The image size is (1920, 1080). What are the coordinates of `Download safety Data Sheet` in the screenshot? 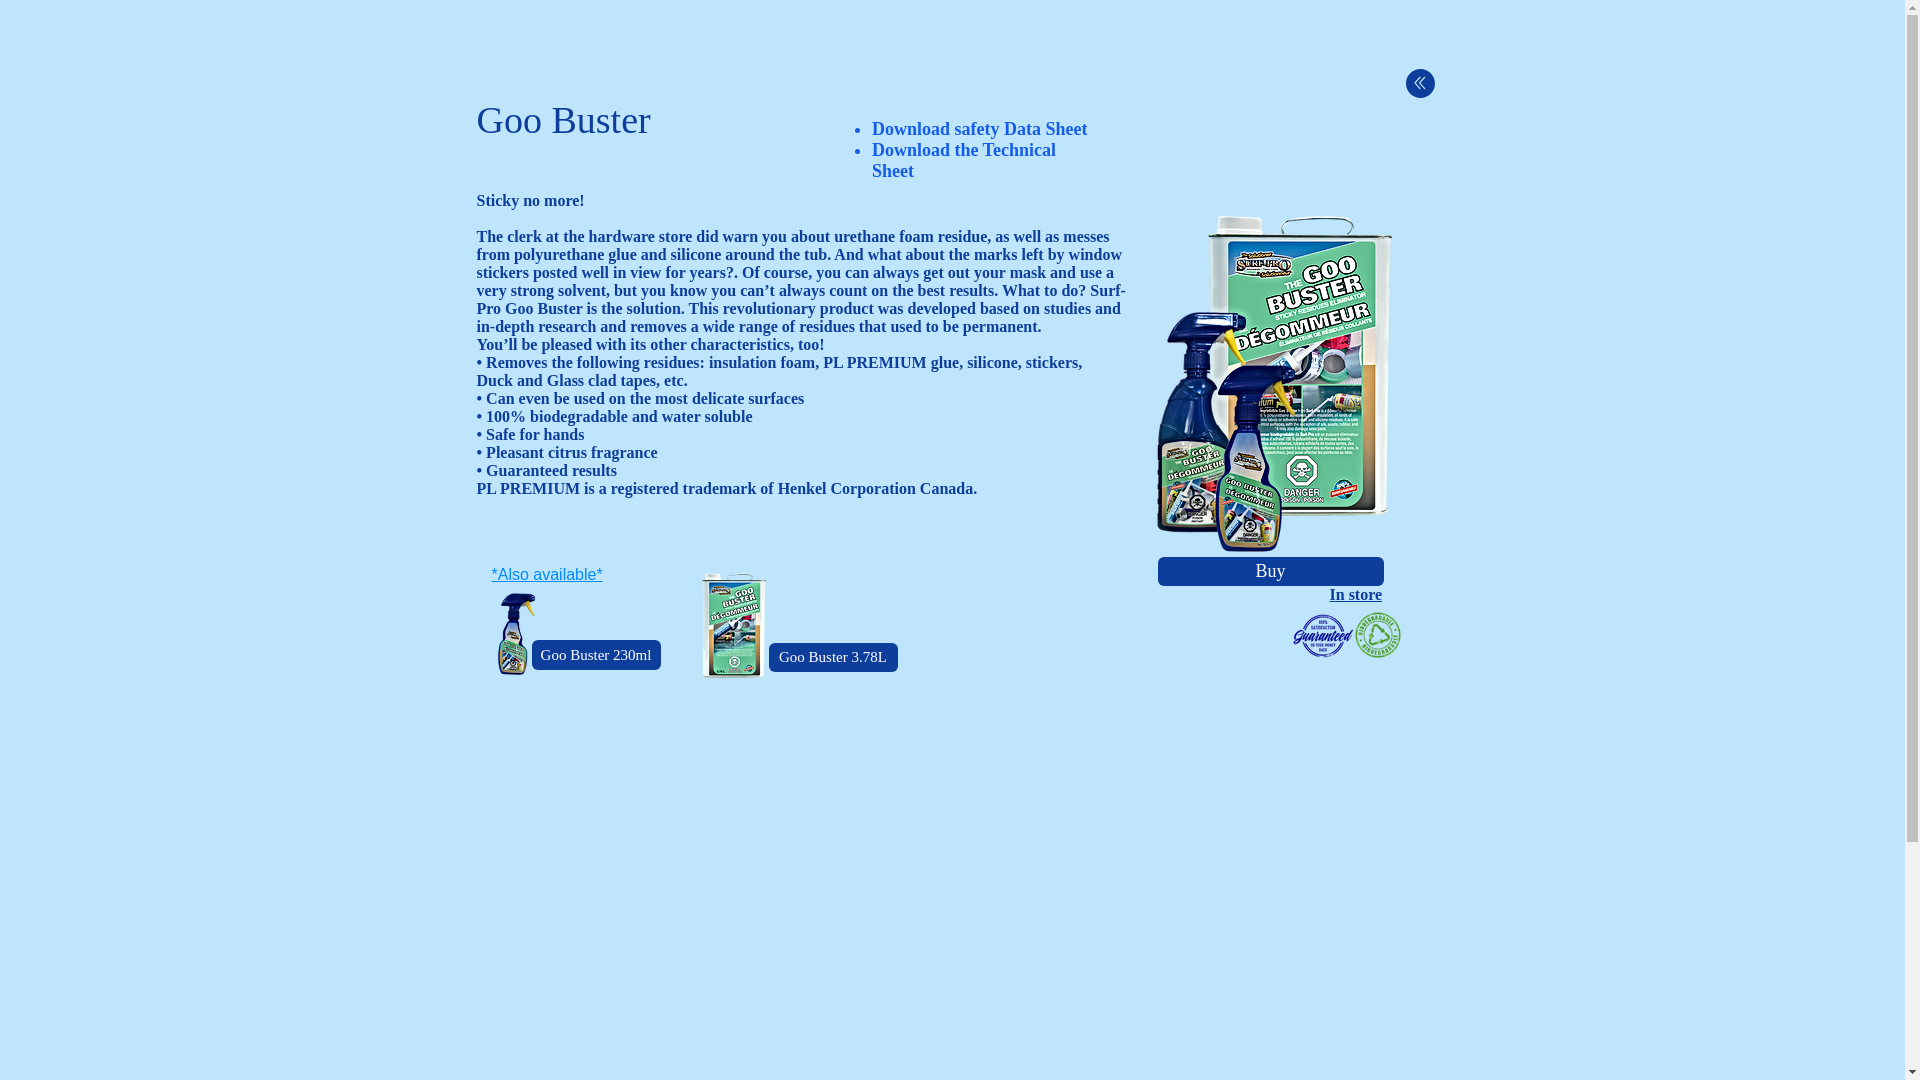 It's located at (980, 128).